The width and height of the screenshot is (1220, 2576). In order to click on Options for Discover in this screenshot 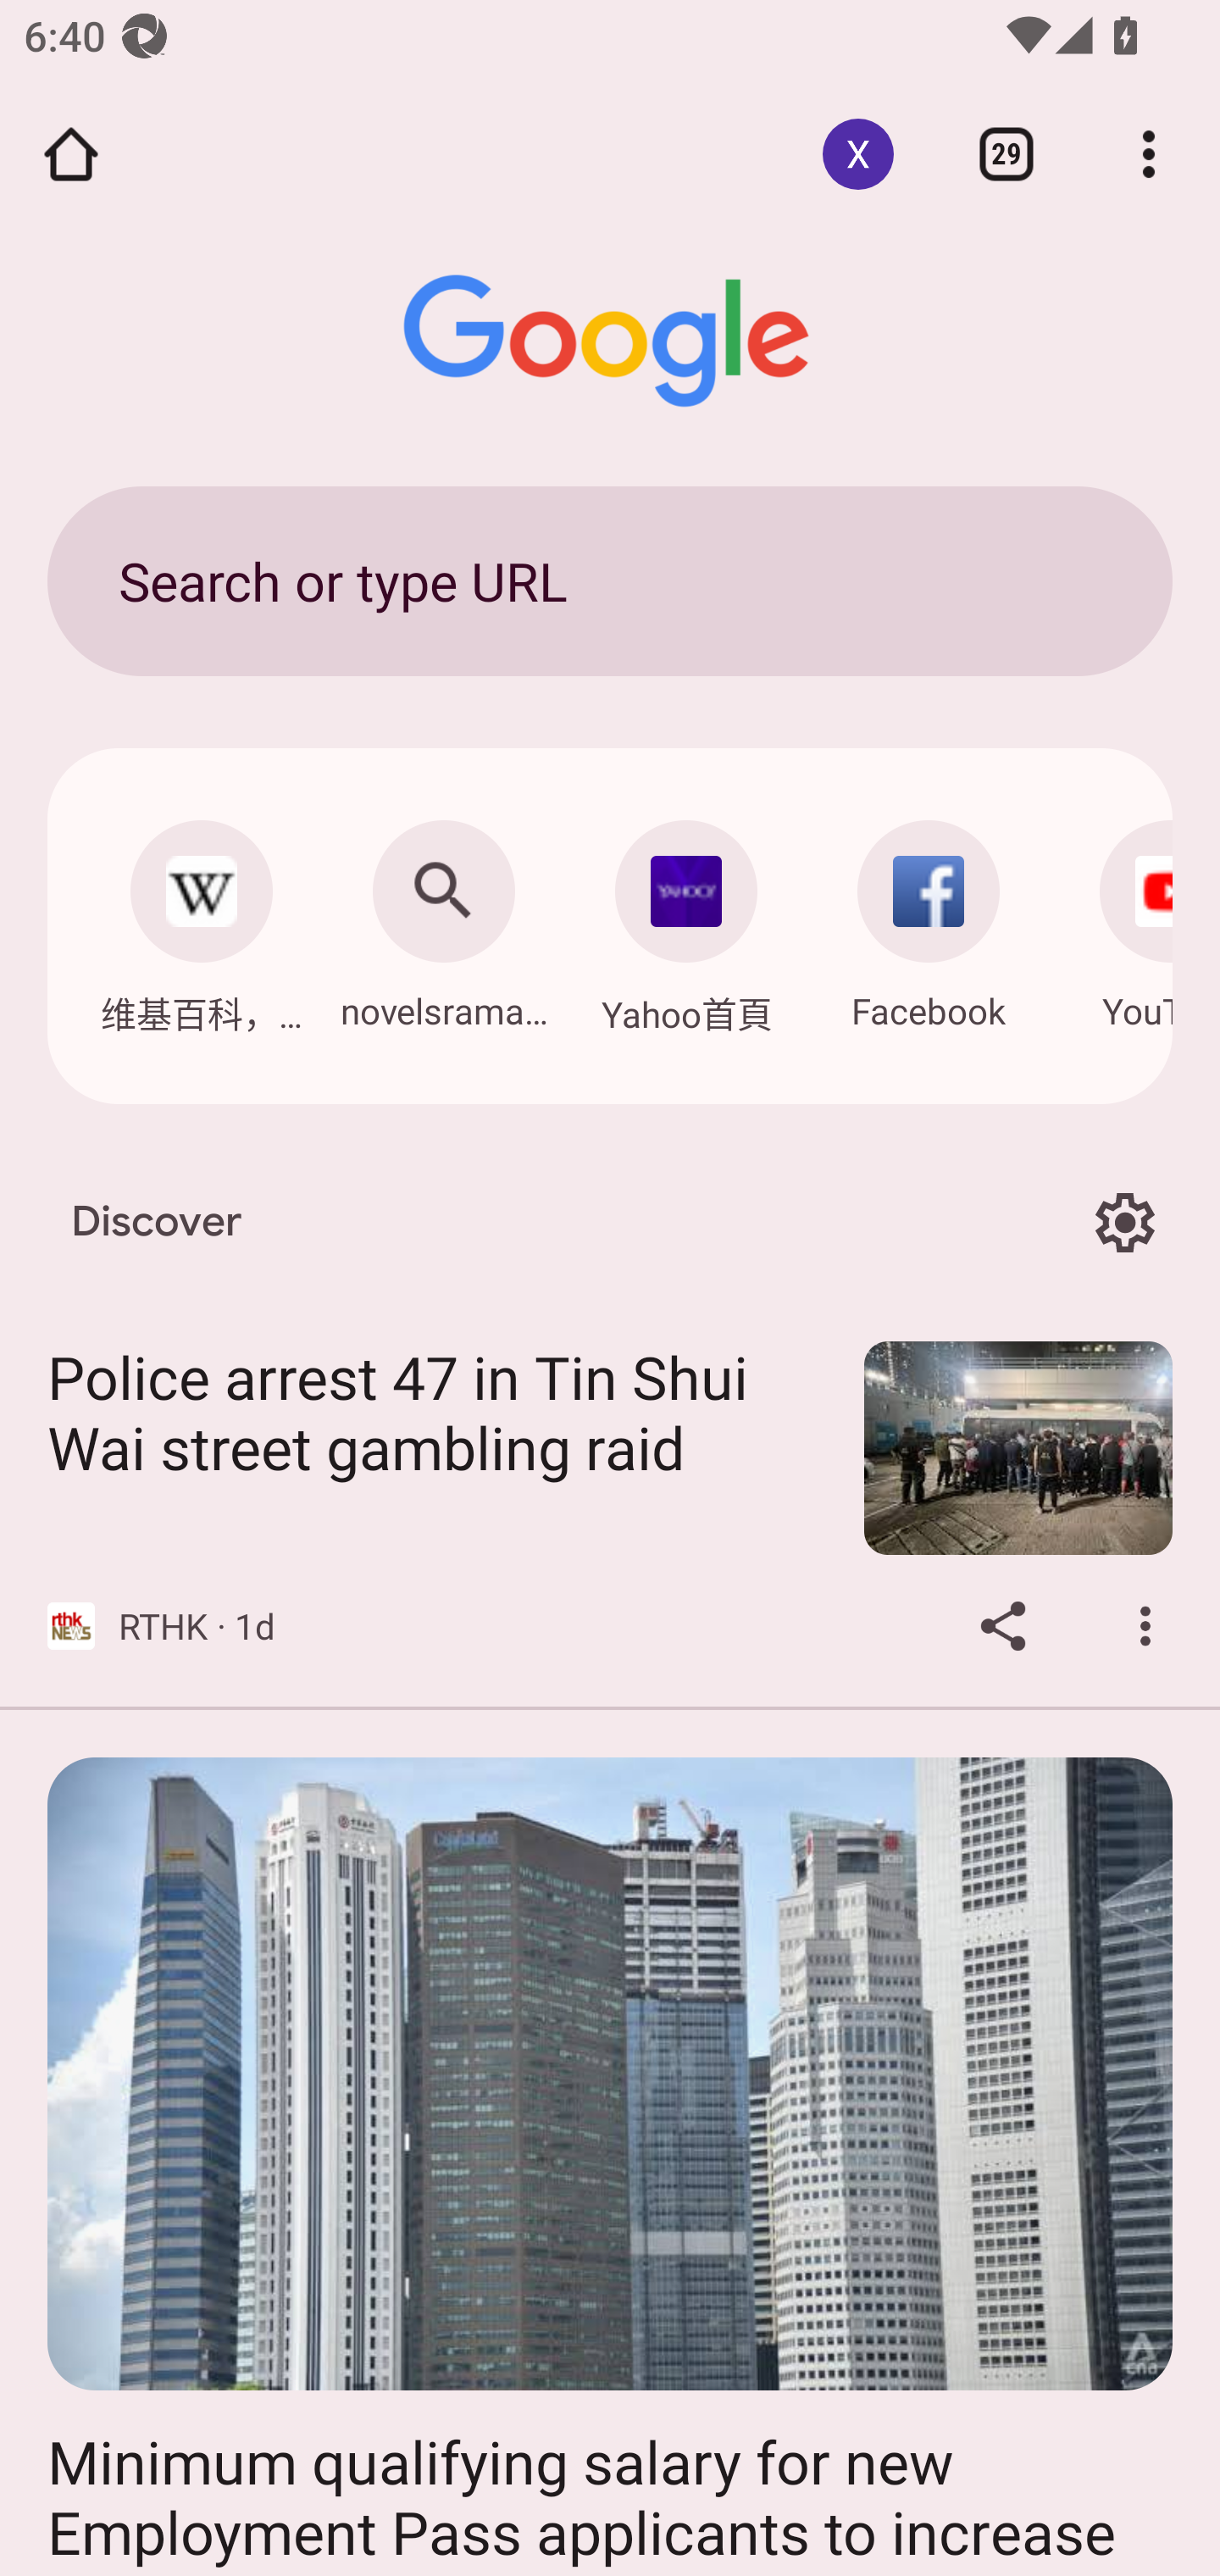, I will do `click(1124, 1222)`.